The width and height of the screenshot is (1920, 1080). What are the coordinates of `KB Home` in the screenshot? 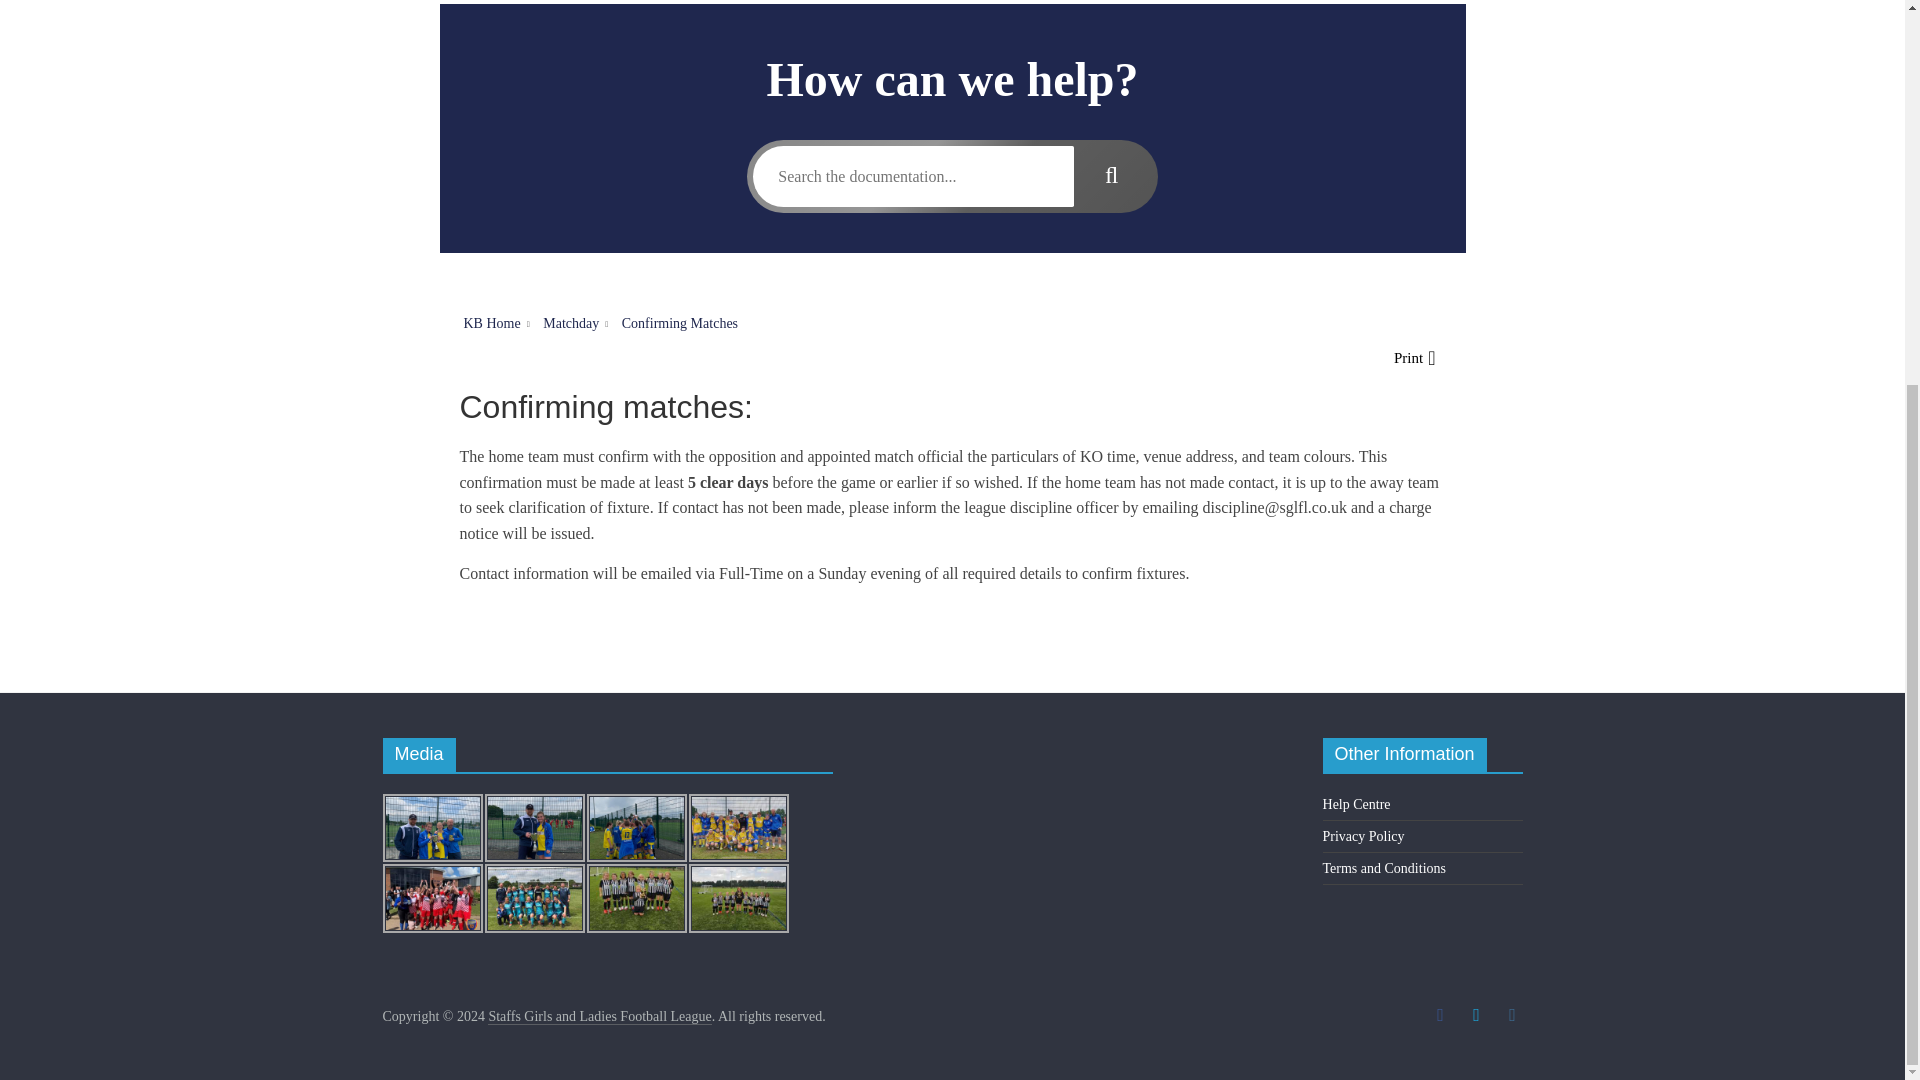 It's located at (492, 323).